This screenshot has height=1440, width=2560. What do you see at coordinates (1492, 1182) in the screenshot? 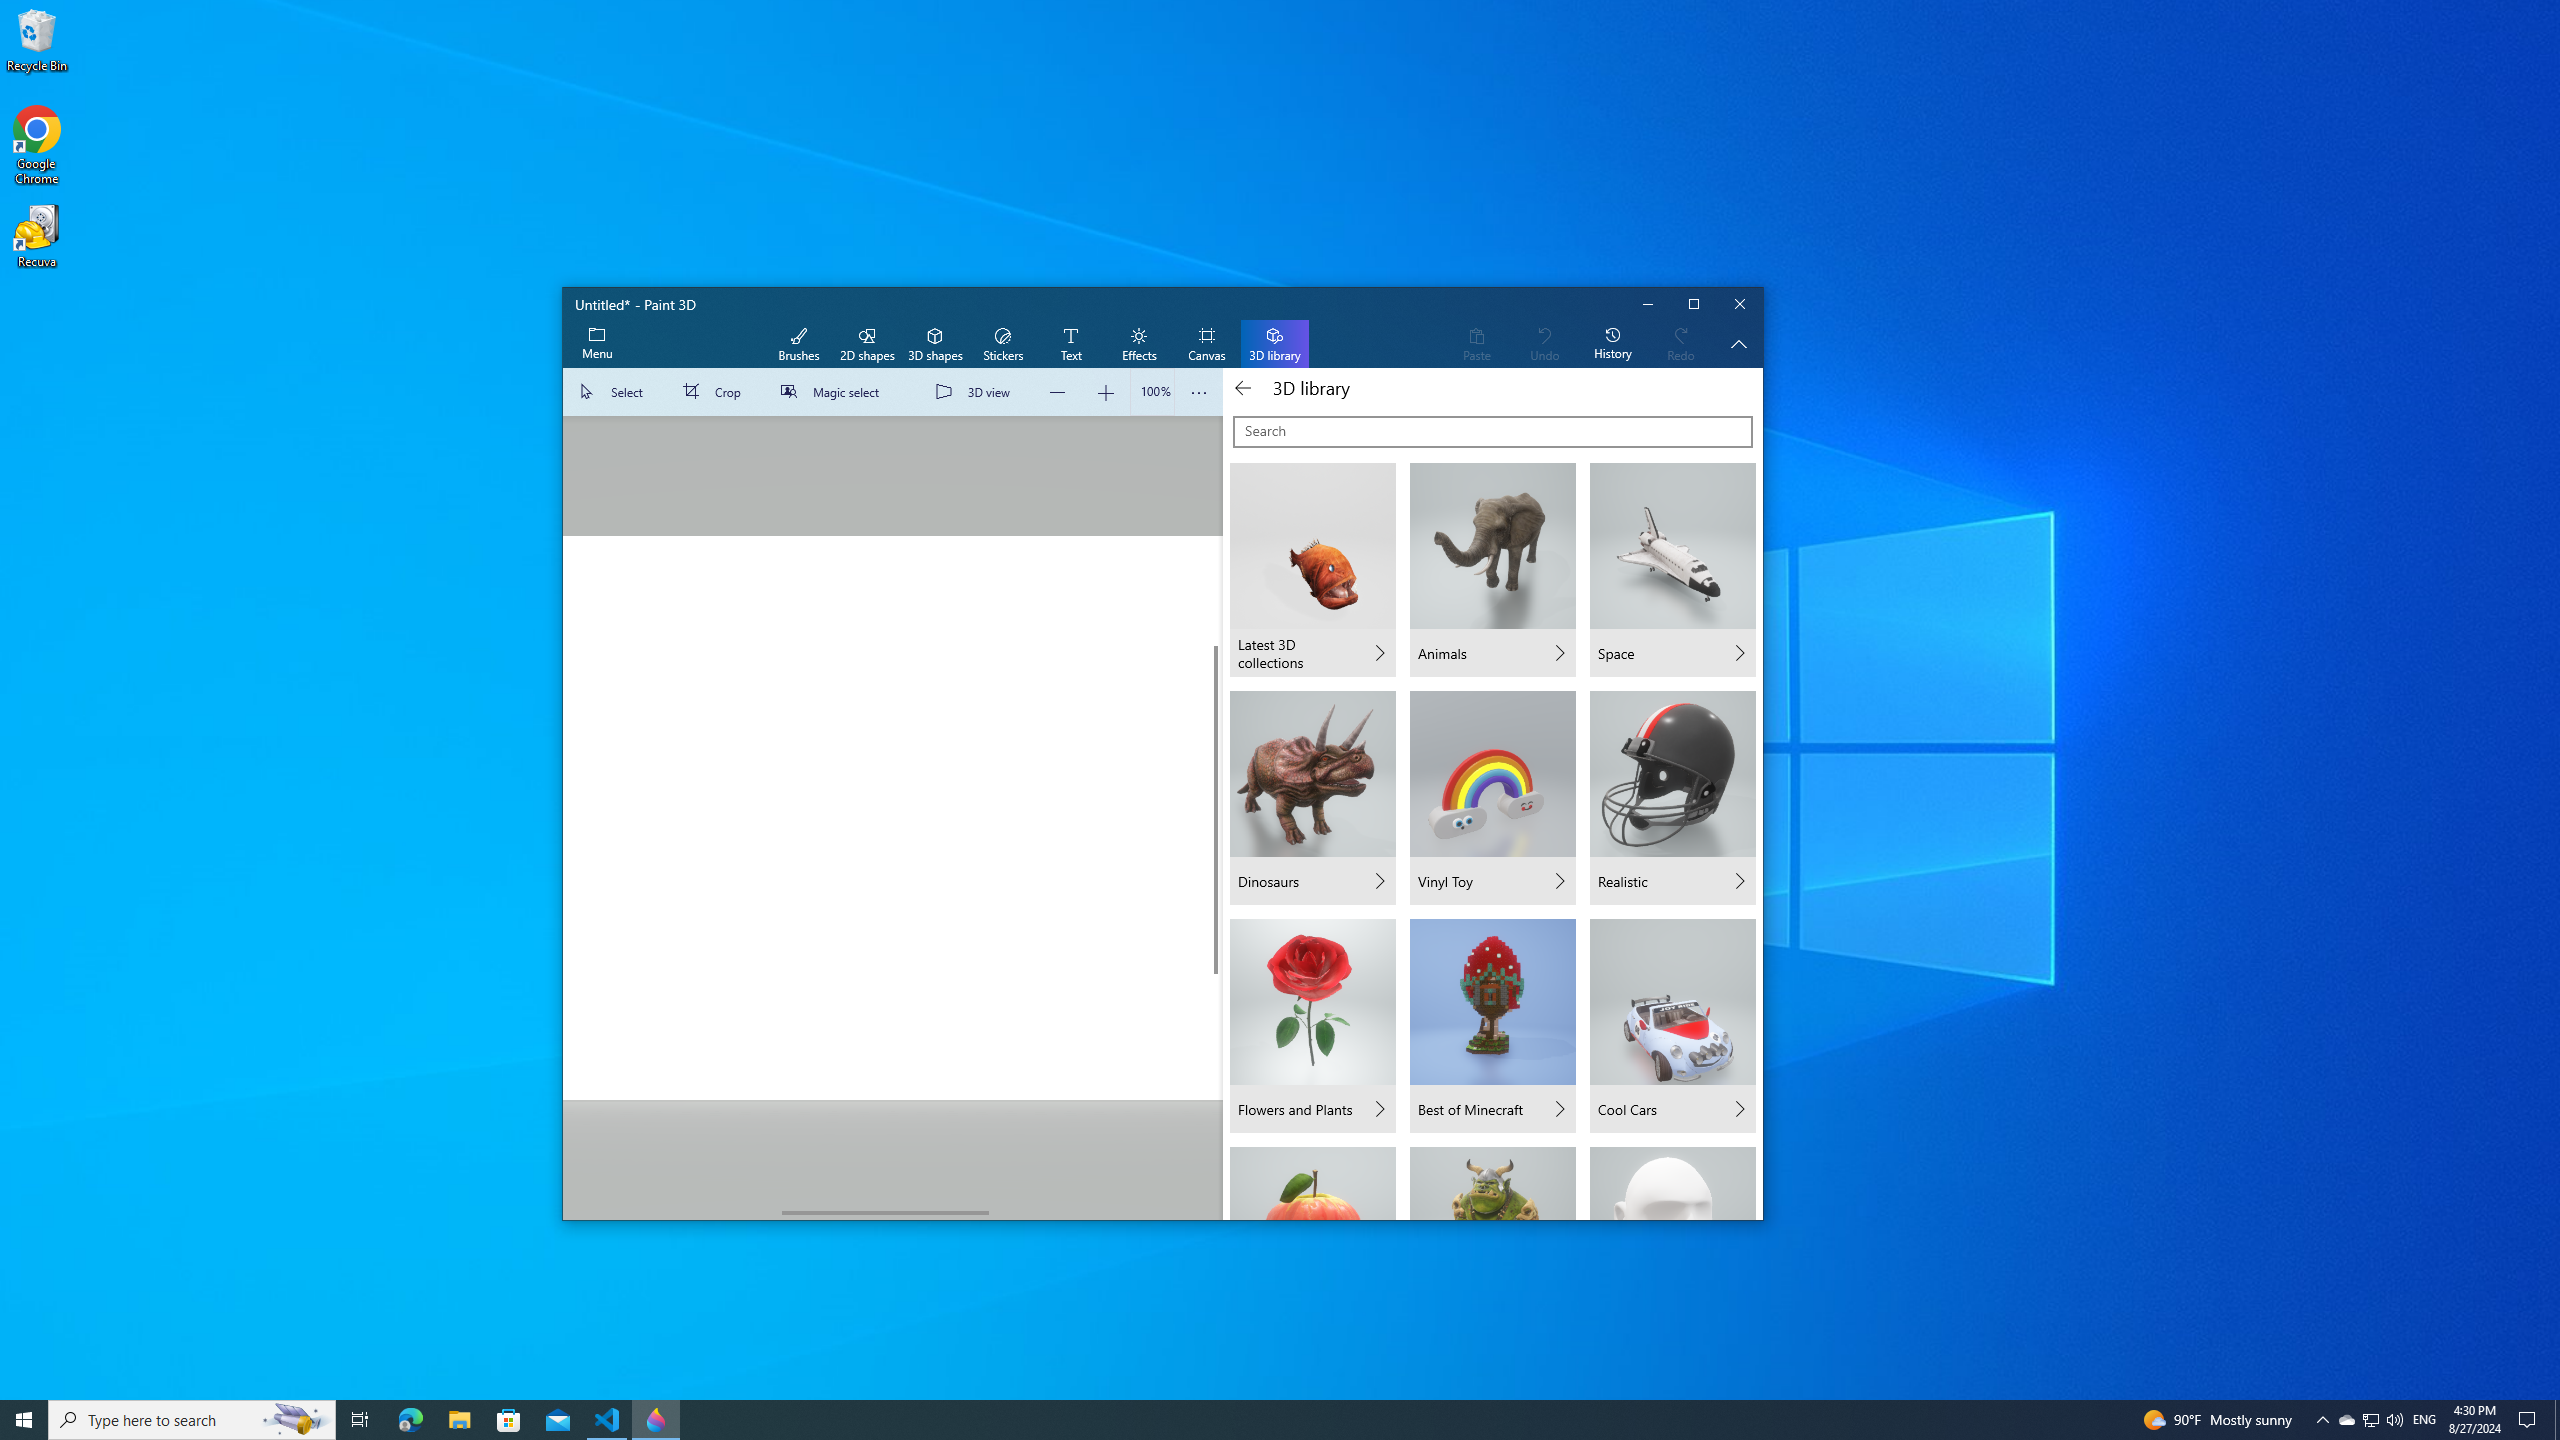
I see `Characters` at bounding box center [1492, 1182].